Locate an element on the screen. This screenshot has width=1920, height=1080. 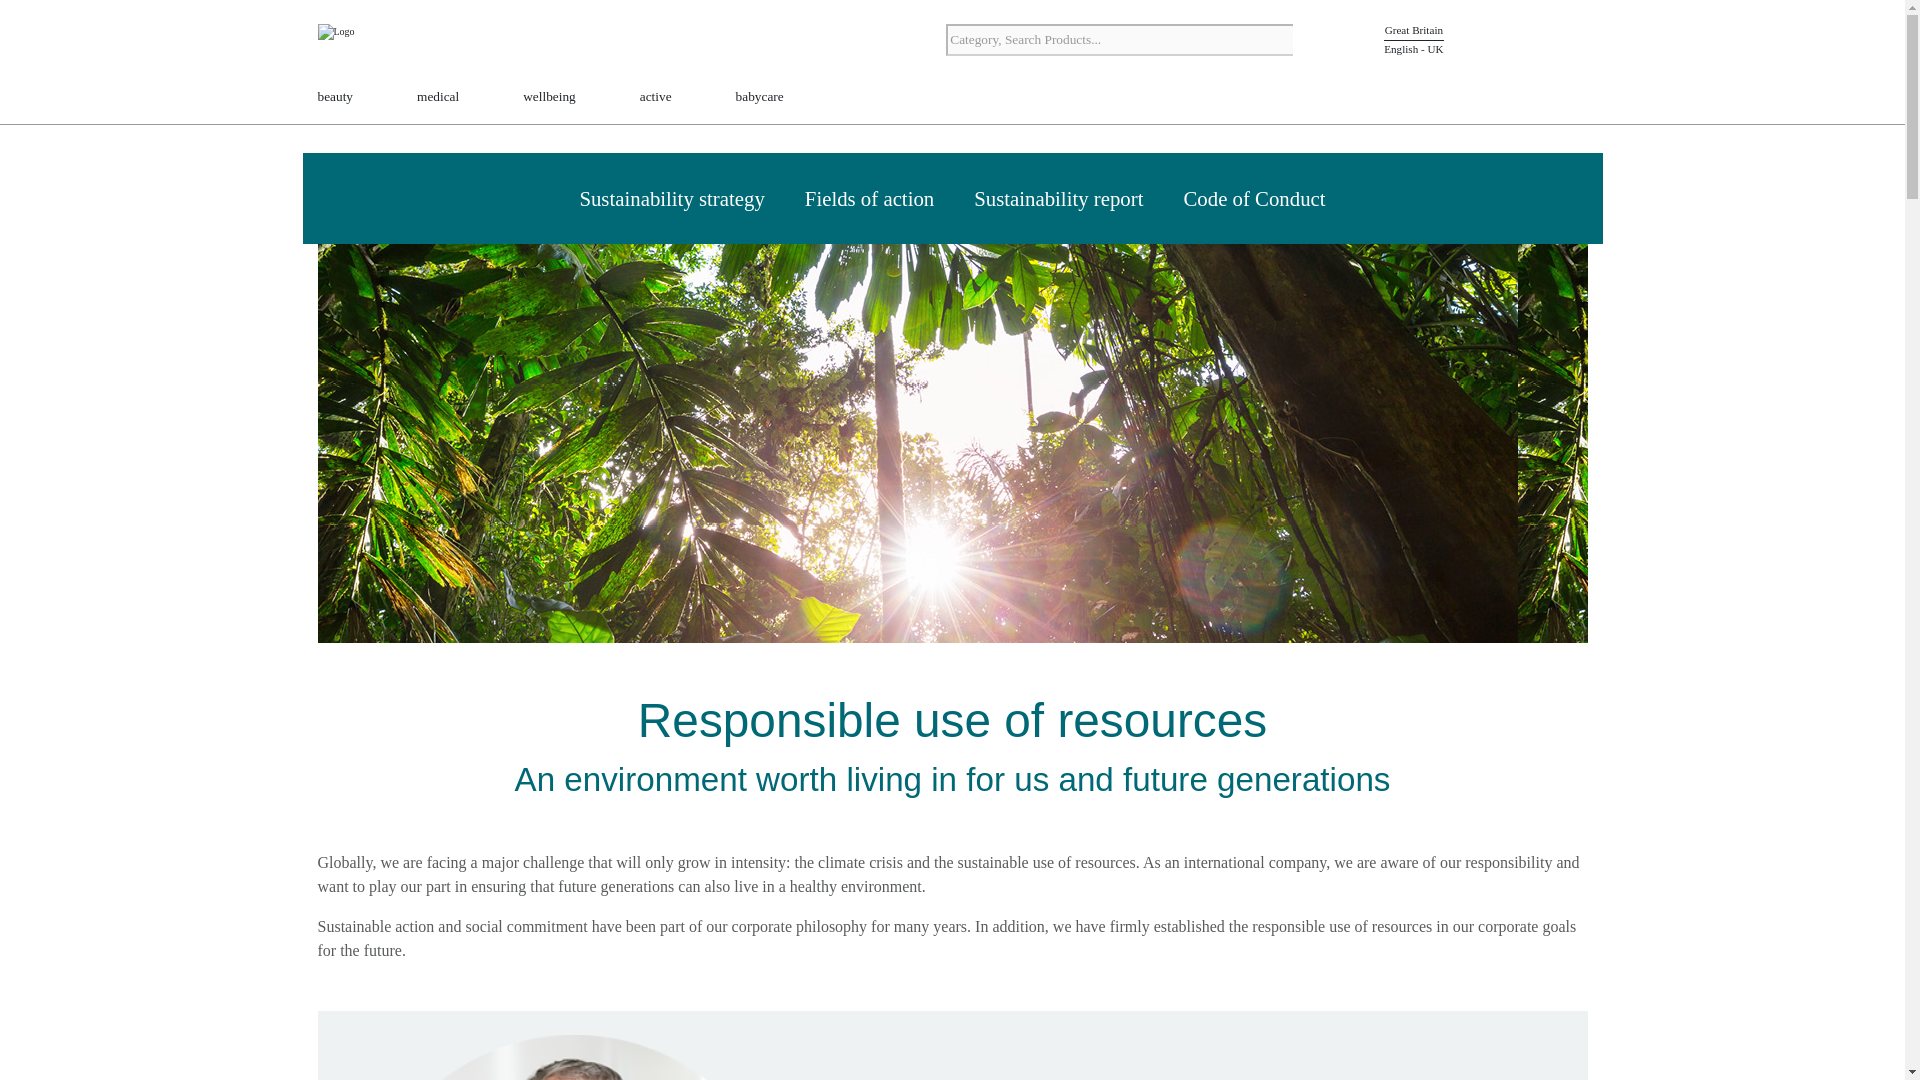
wellbeing is located at coordinates (549, 98).